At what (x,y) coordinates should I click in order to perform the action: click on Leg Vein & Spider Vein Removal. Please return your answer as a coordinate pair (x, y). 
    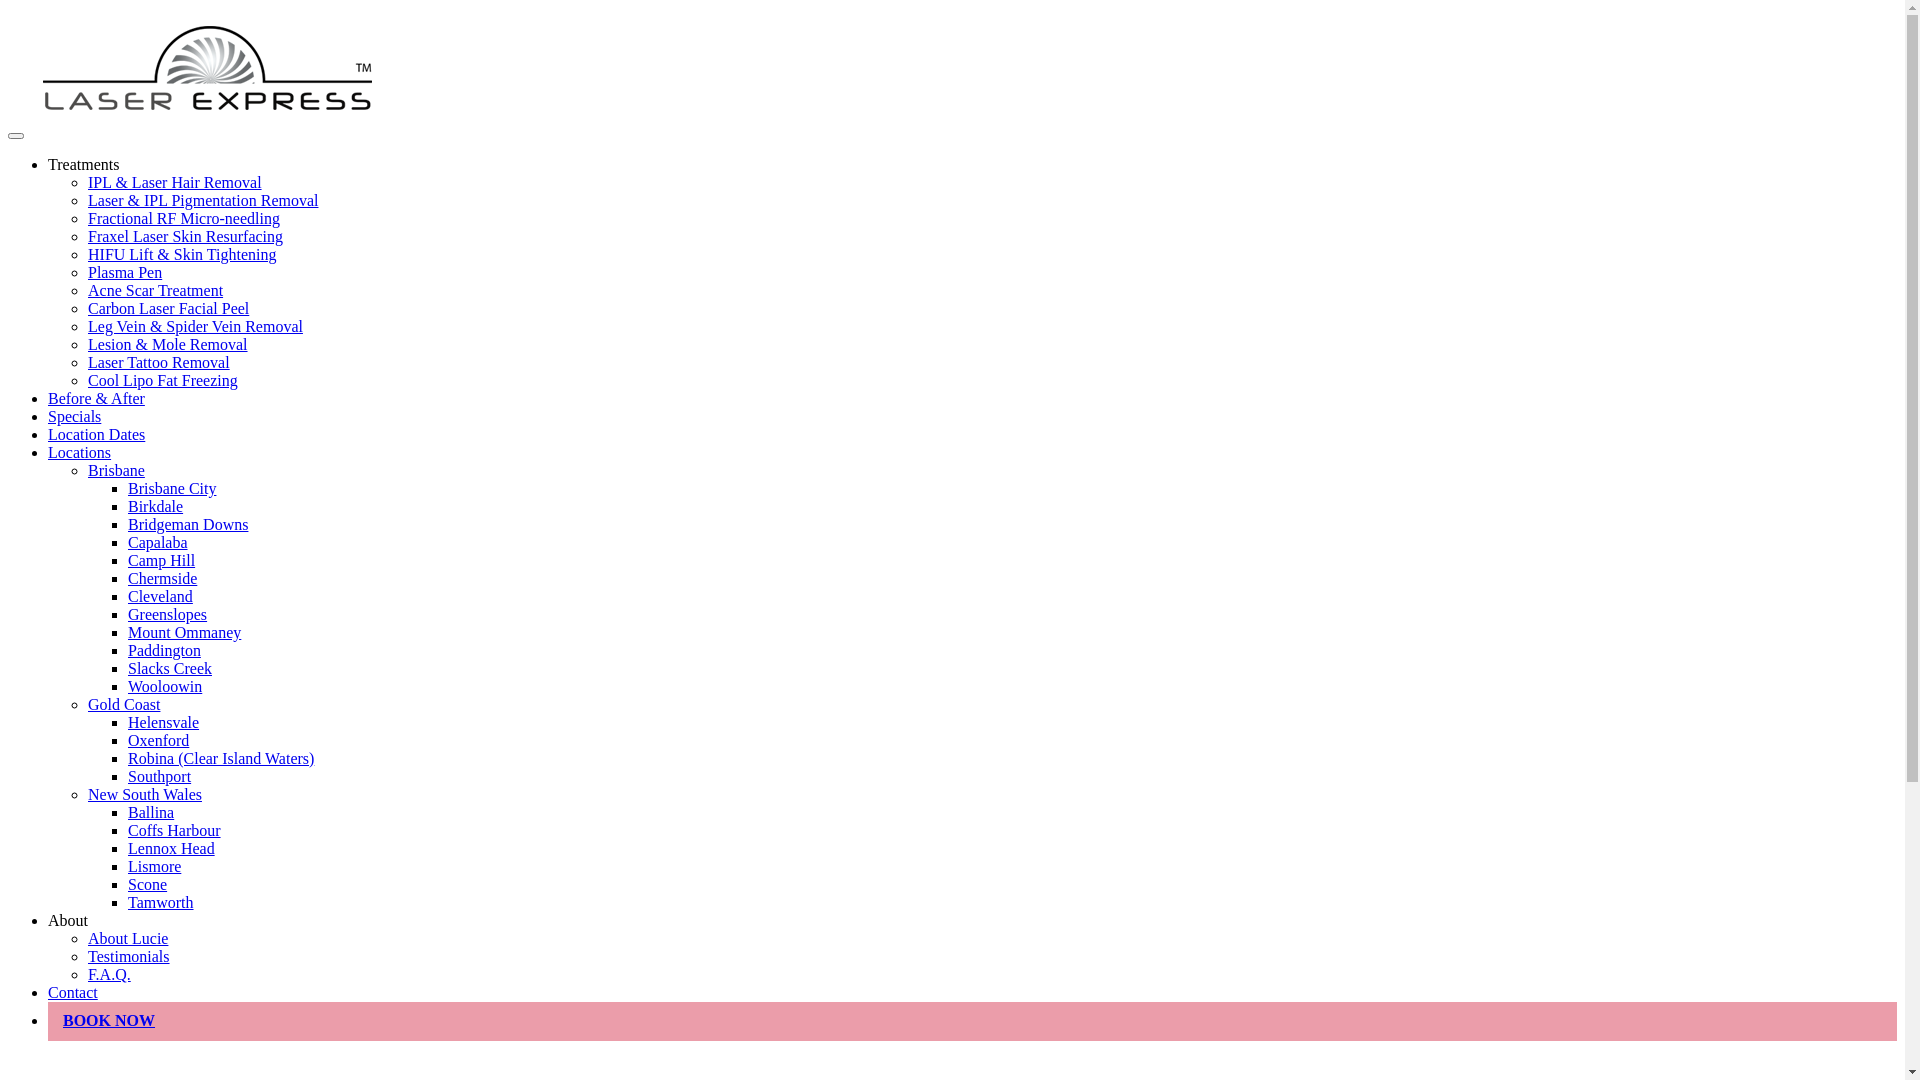
    Looking at the image, I should click on (196, 326).